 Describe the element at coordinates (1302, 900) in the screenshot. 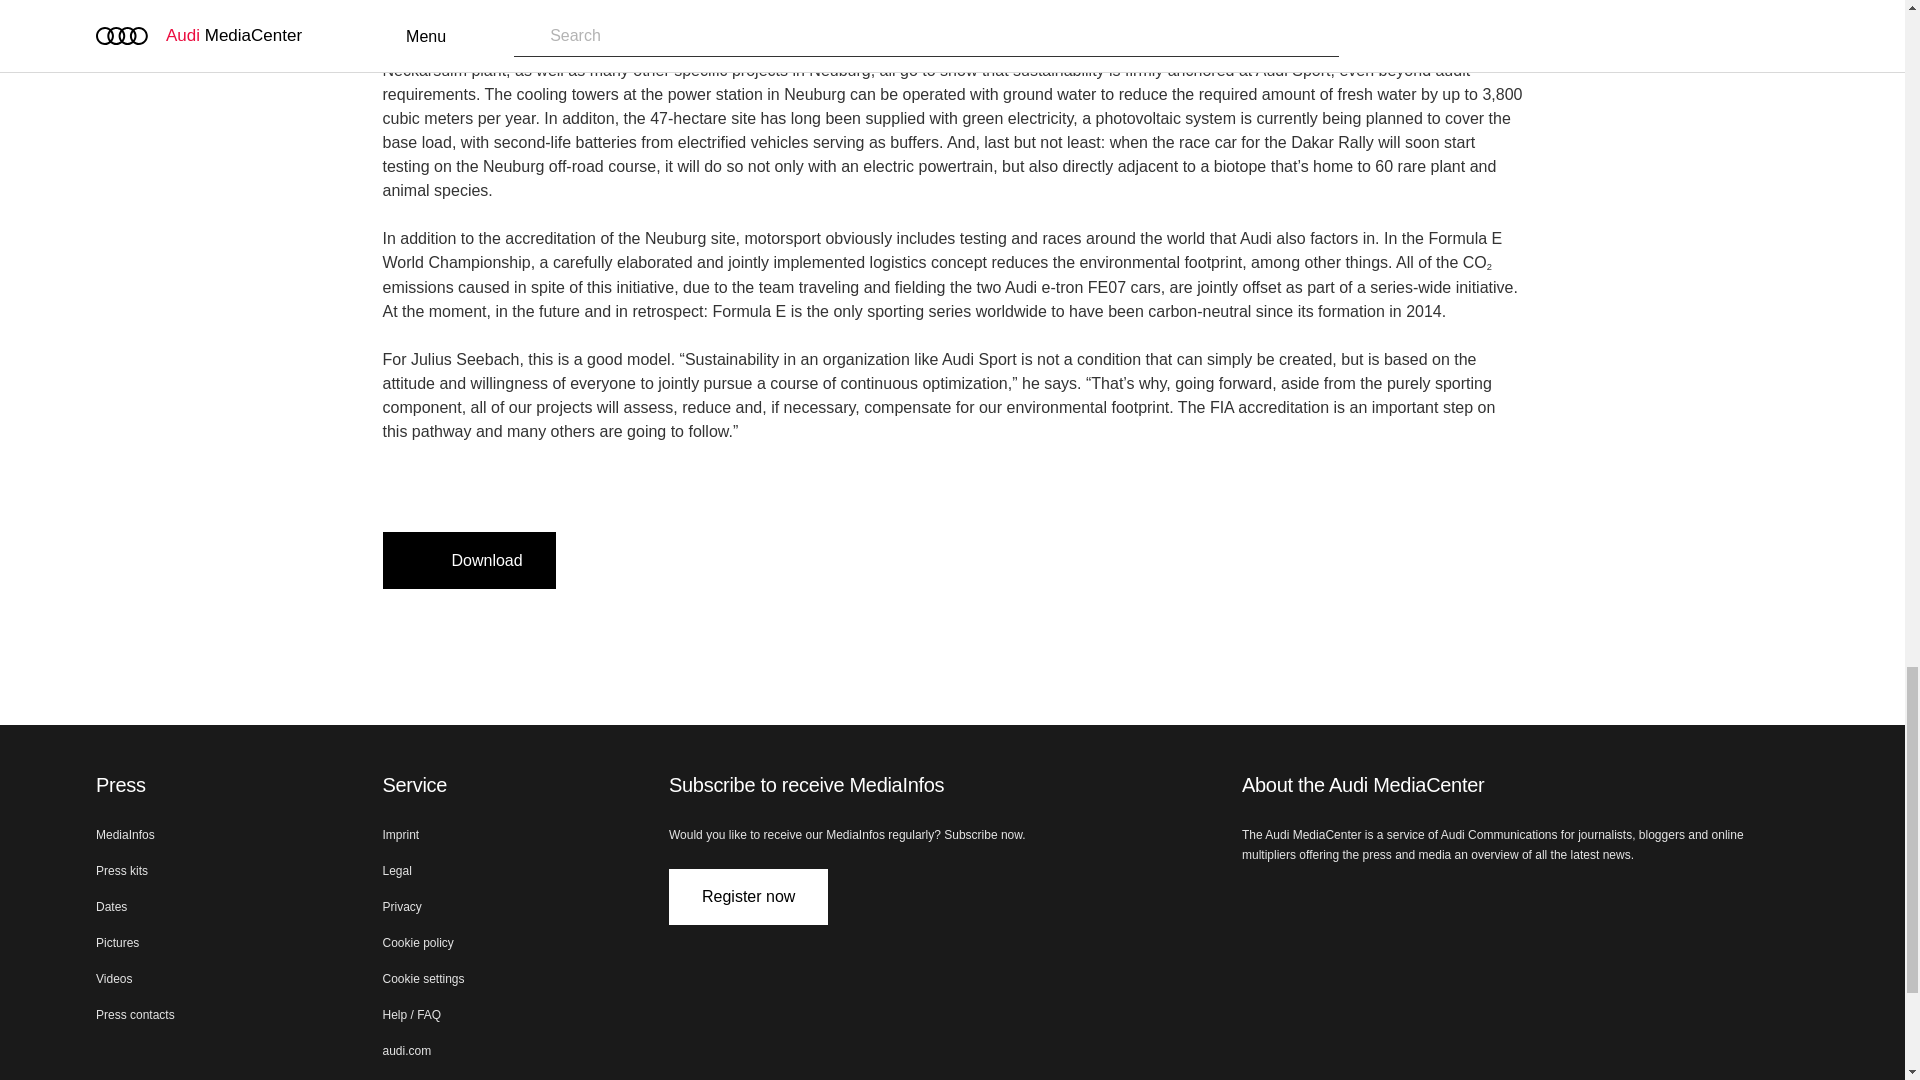

I see `LinkedIn` at that location.